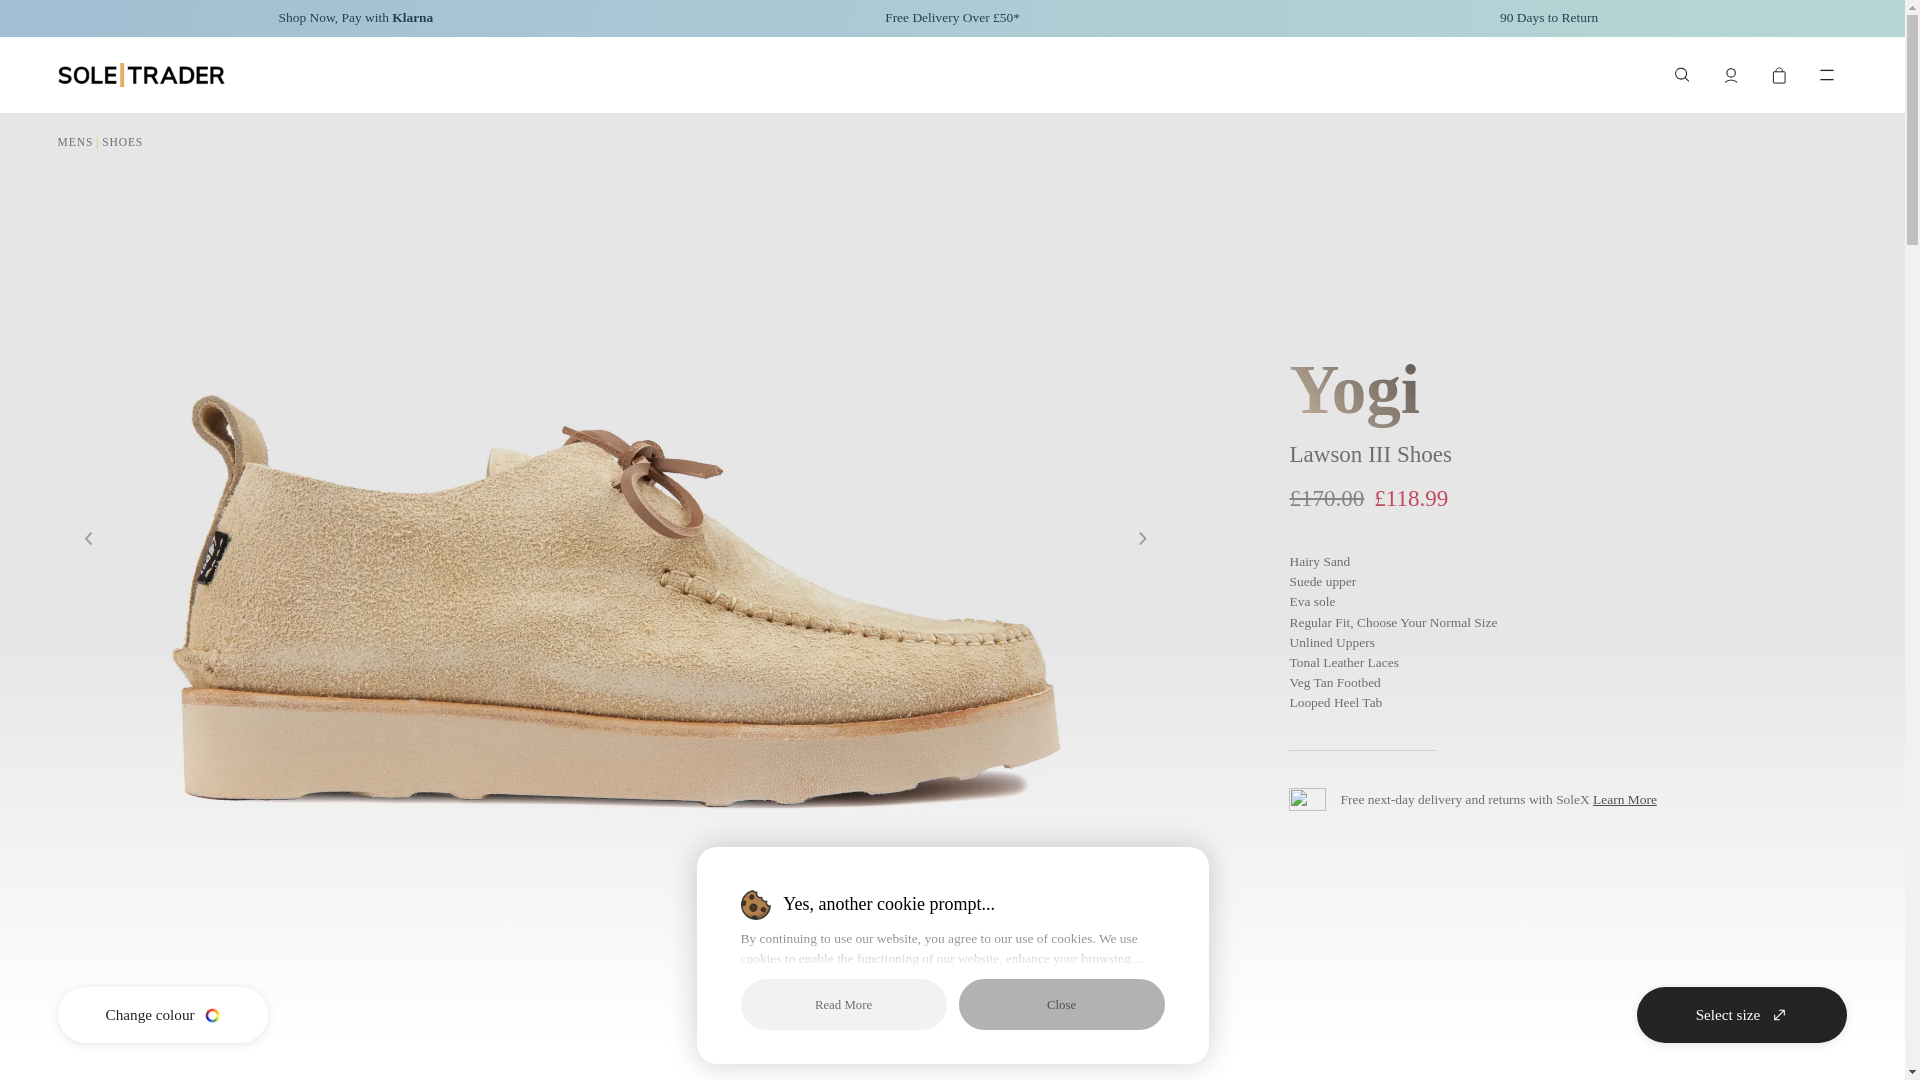 This screenshot has width=1920, height=1080. Describe the element at coordinates (870, 1014) in the screenshot. I see `Add to wishlist` at that location.